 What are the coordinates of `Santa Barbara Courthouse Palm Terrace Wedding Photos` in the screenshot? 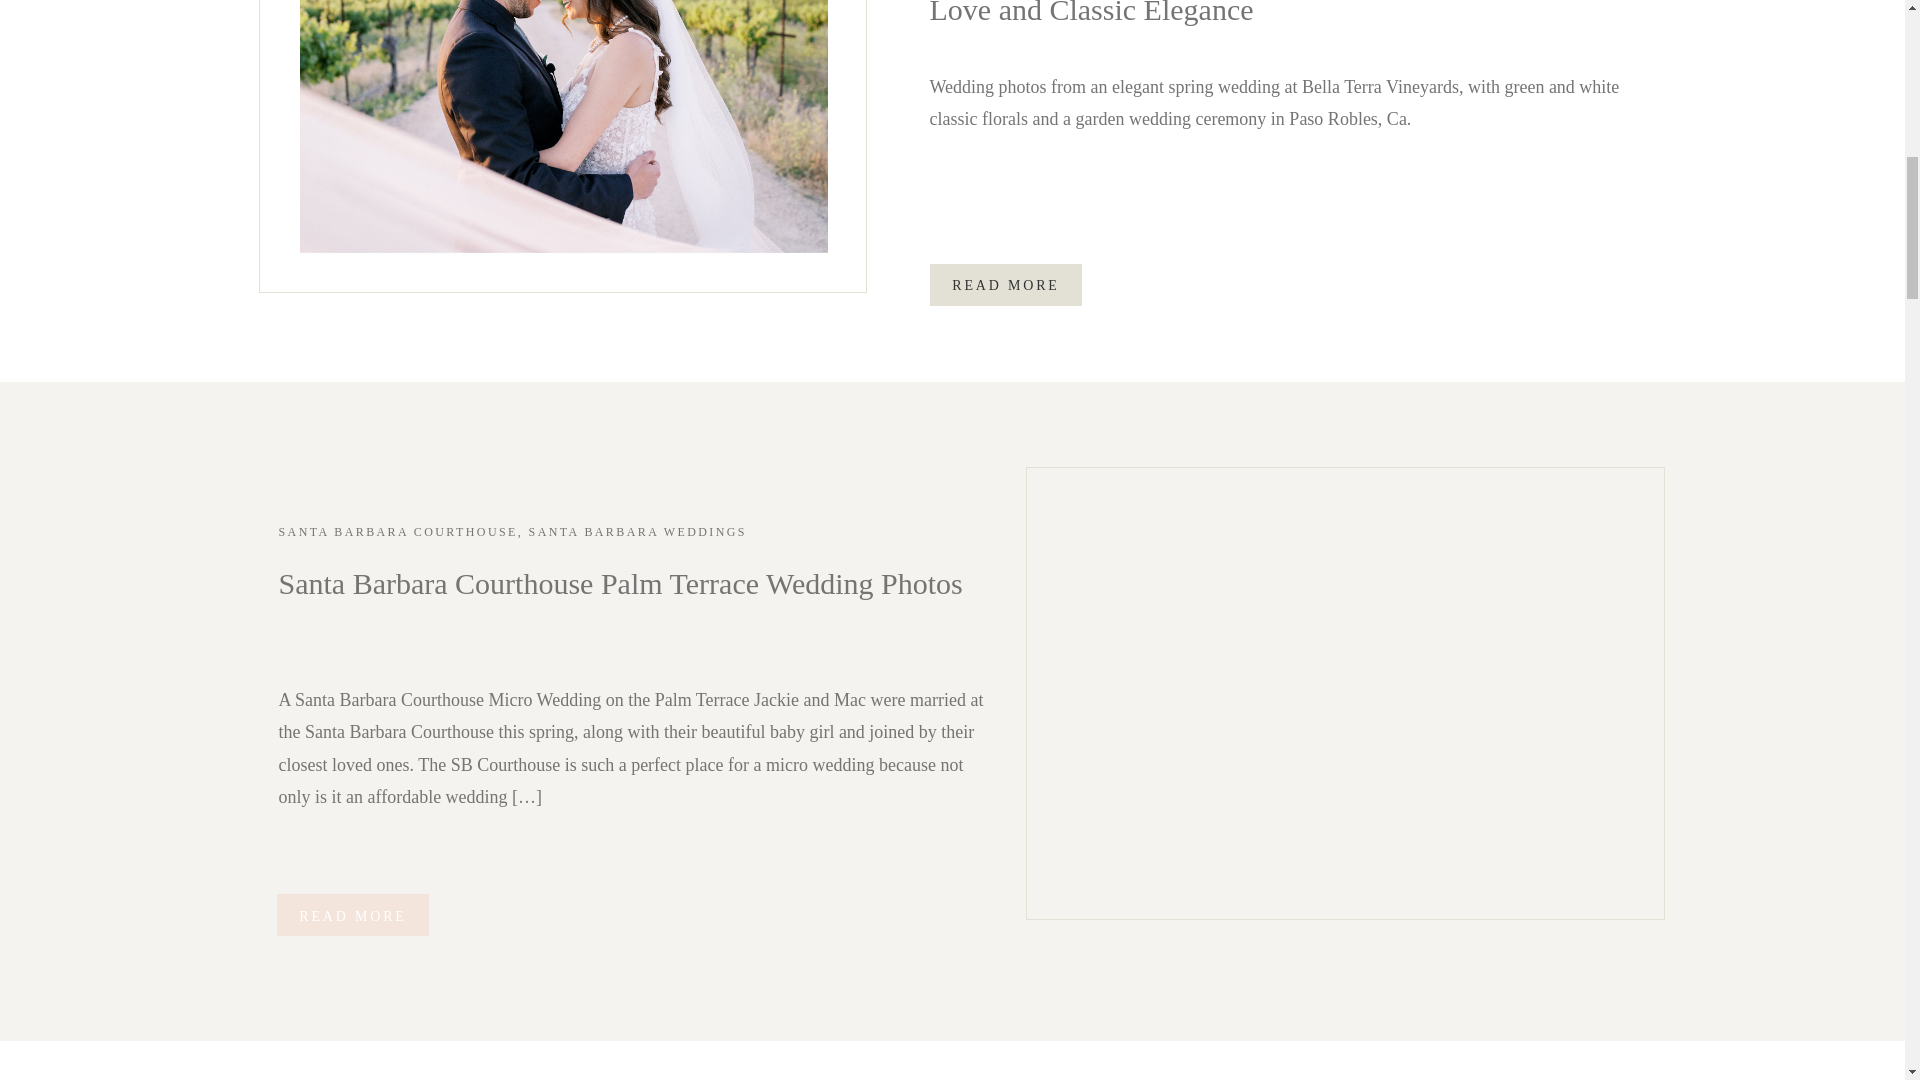 It's located at (352, 914).